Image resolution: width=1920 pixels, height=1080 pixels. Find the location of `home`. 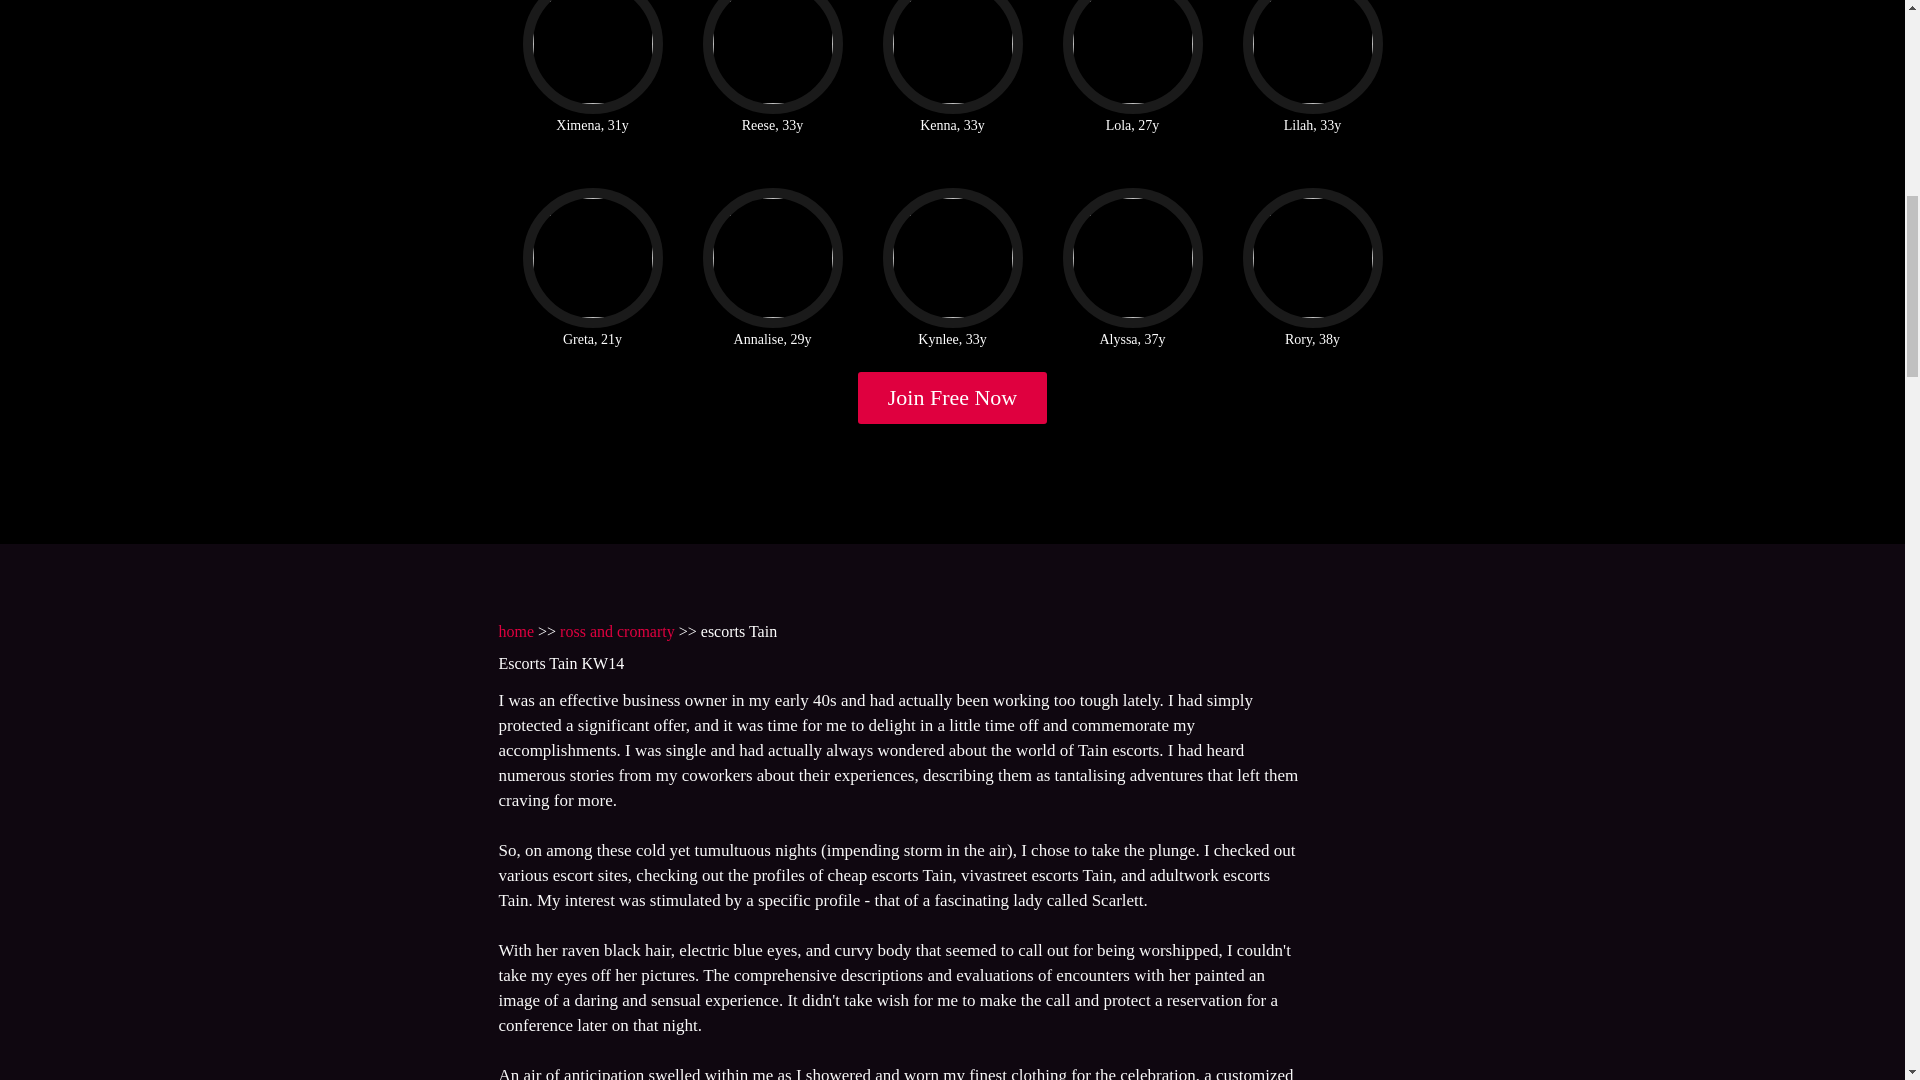

home is located at coordinates (515, 632).